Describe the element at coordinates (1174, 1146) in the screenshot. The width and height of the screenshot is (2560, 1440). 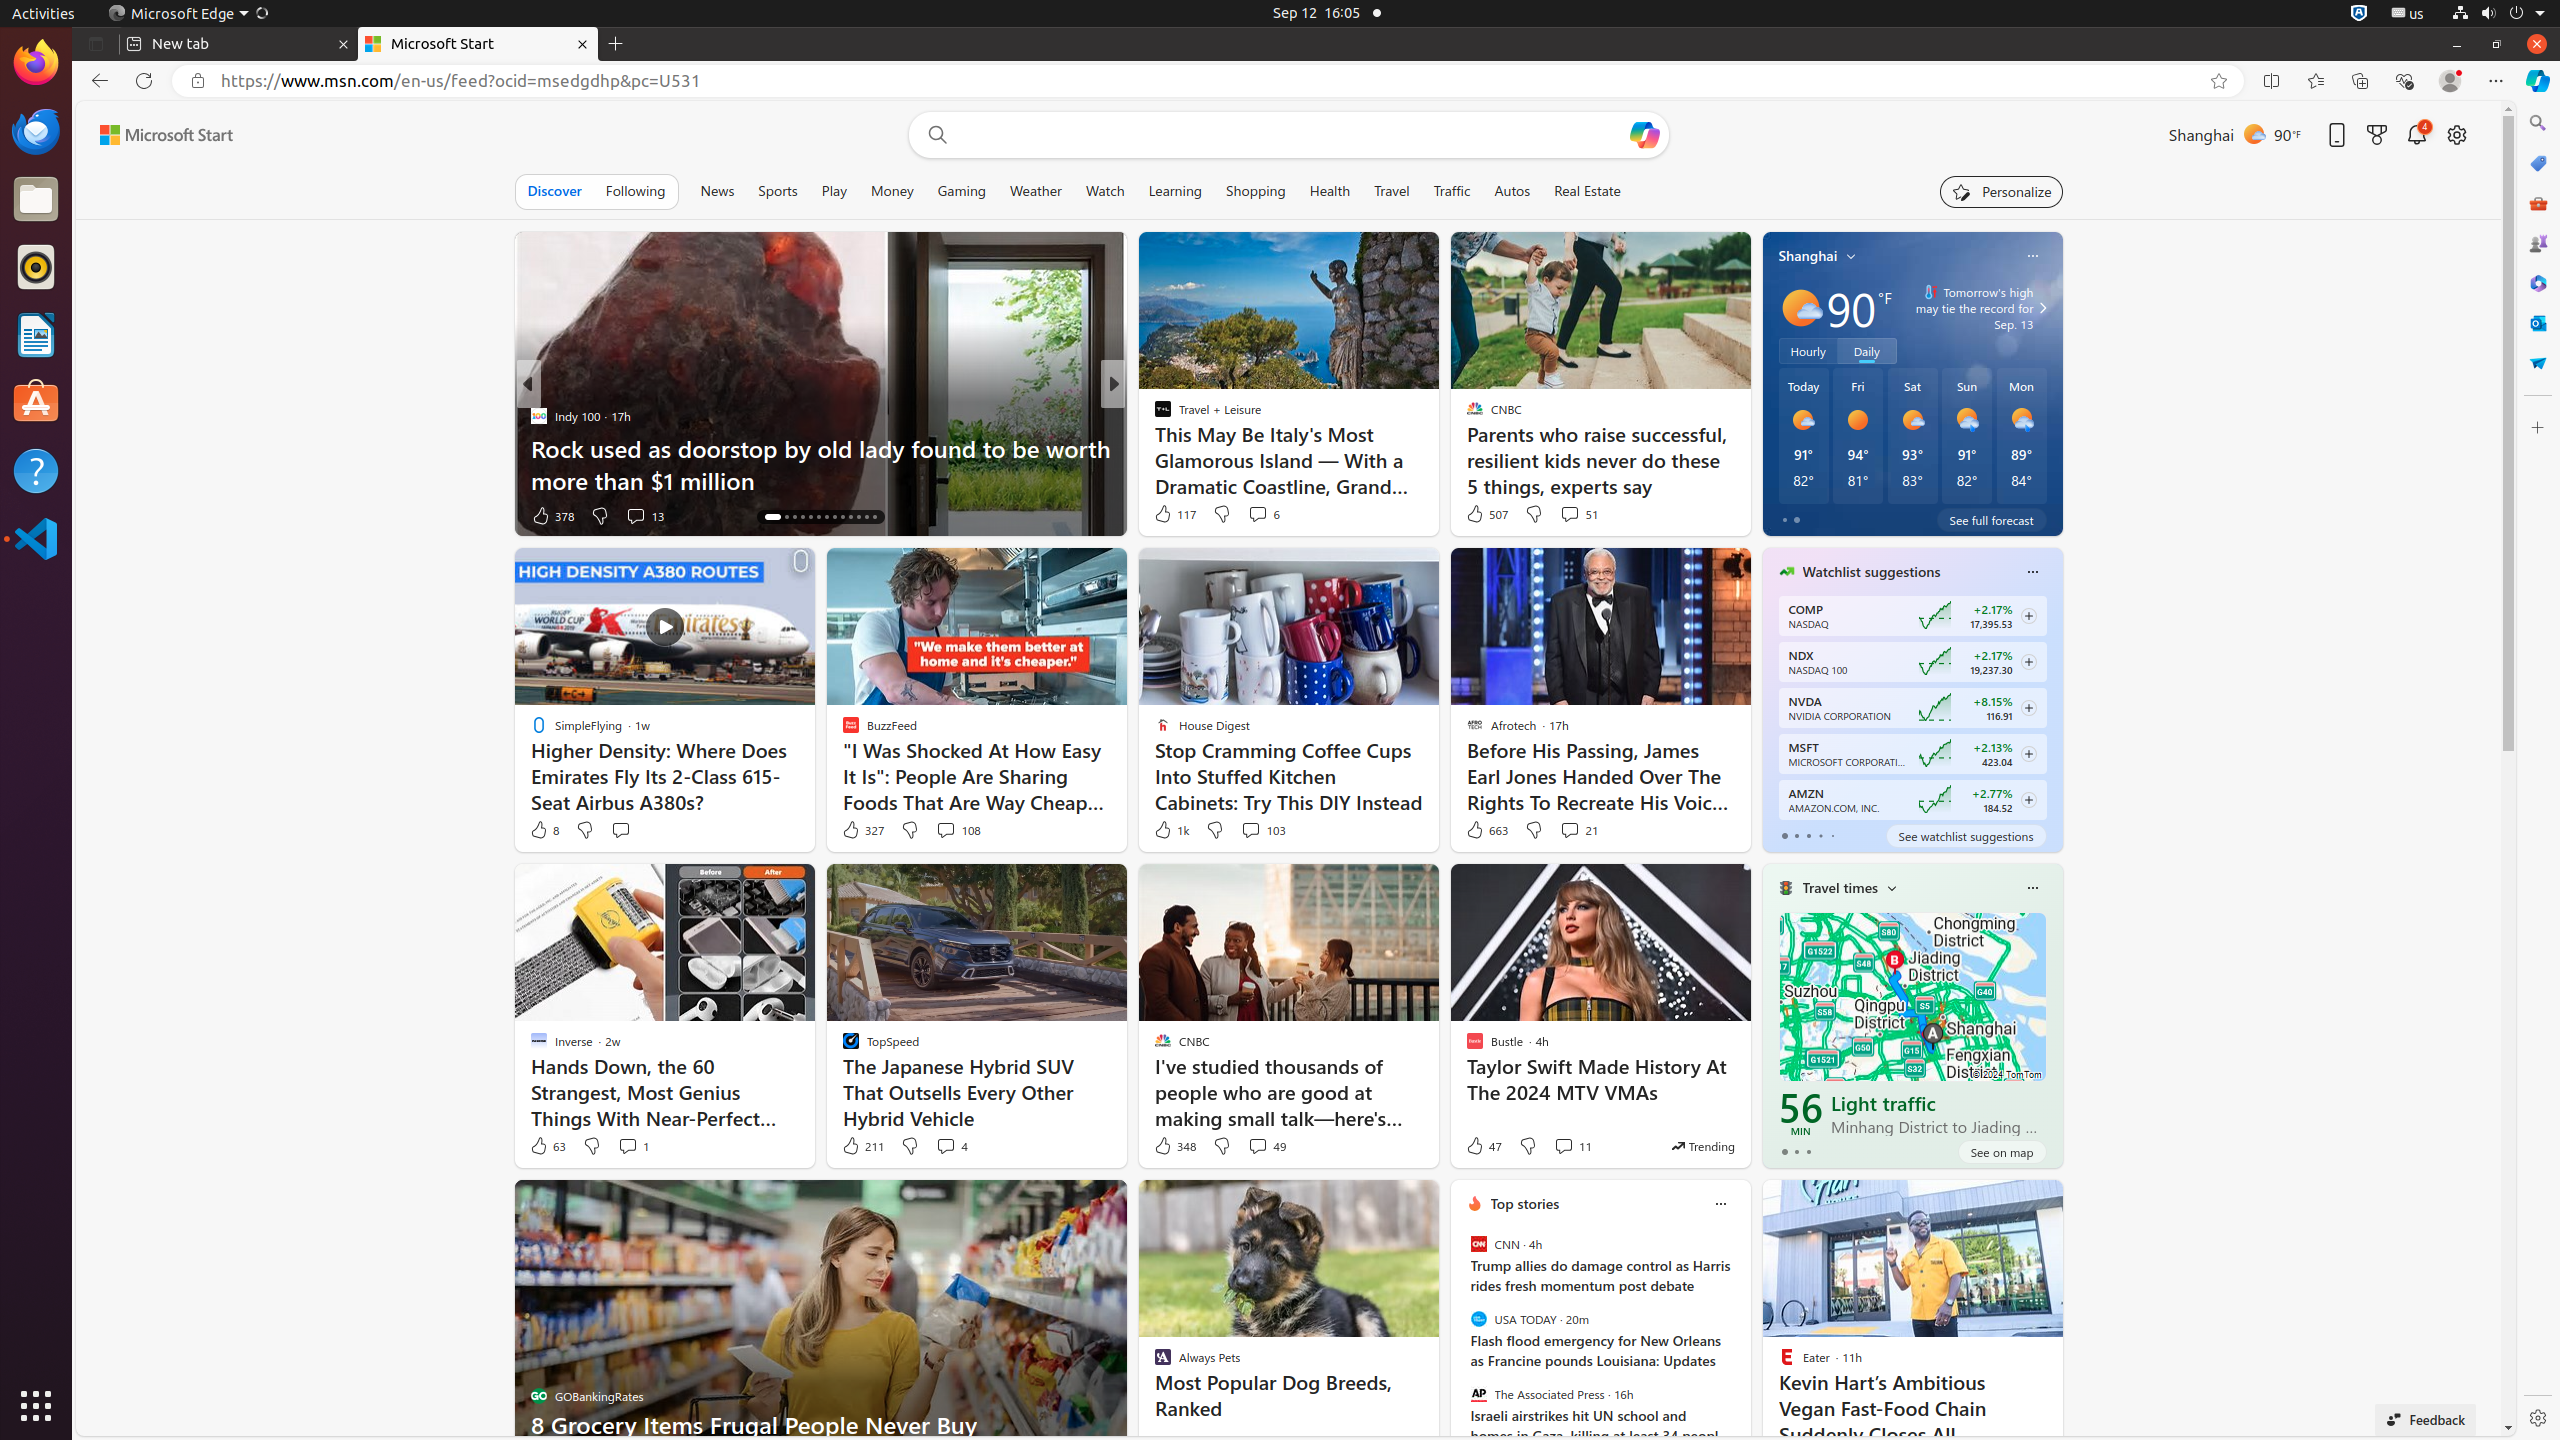
I see `348 Like` at that location.